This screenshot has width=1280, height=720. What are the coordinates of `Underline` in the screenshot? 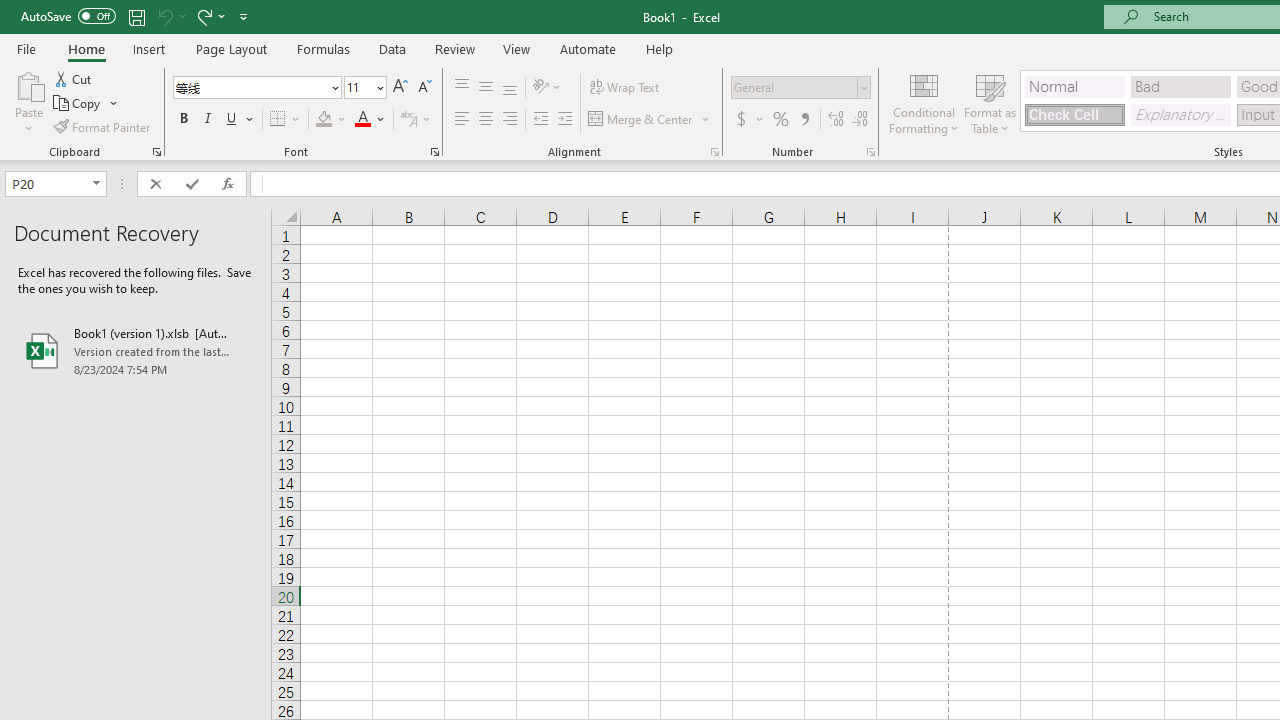 It's located at (232, 120).